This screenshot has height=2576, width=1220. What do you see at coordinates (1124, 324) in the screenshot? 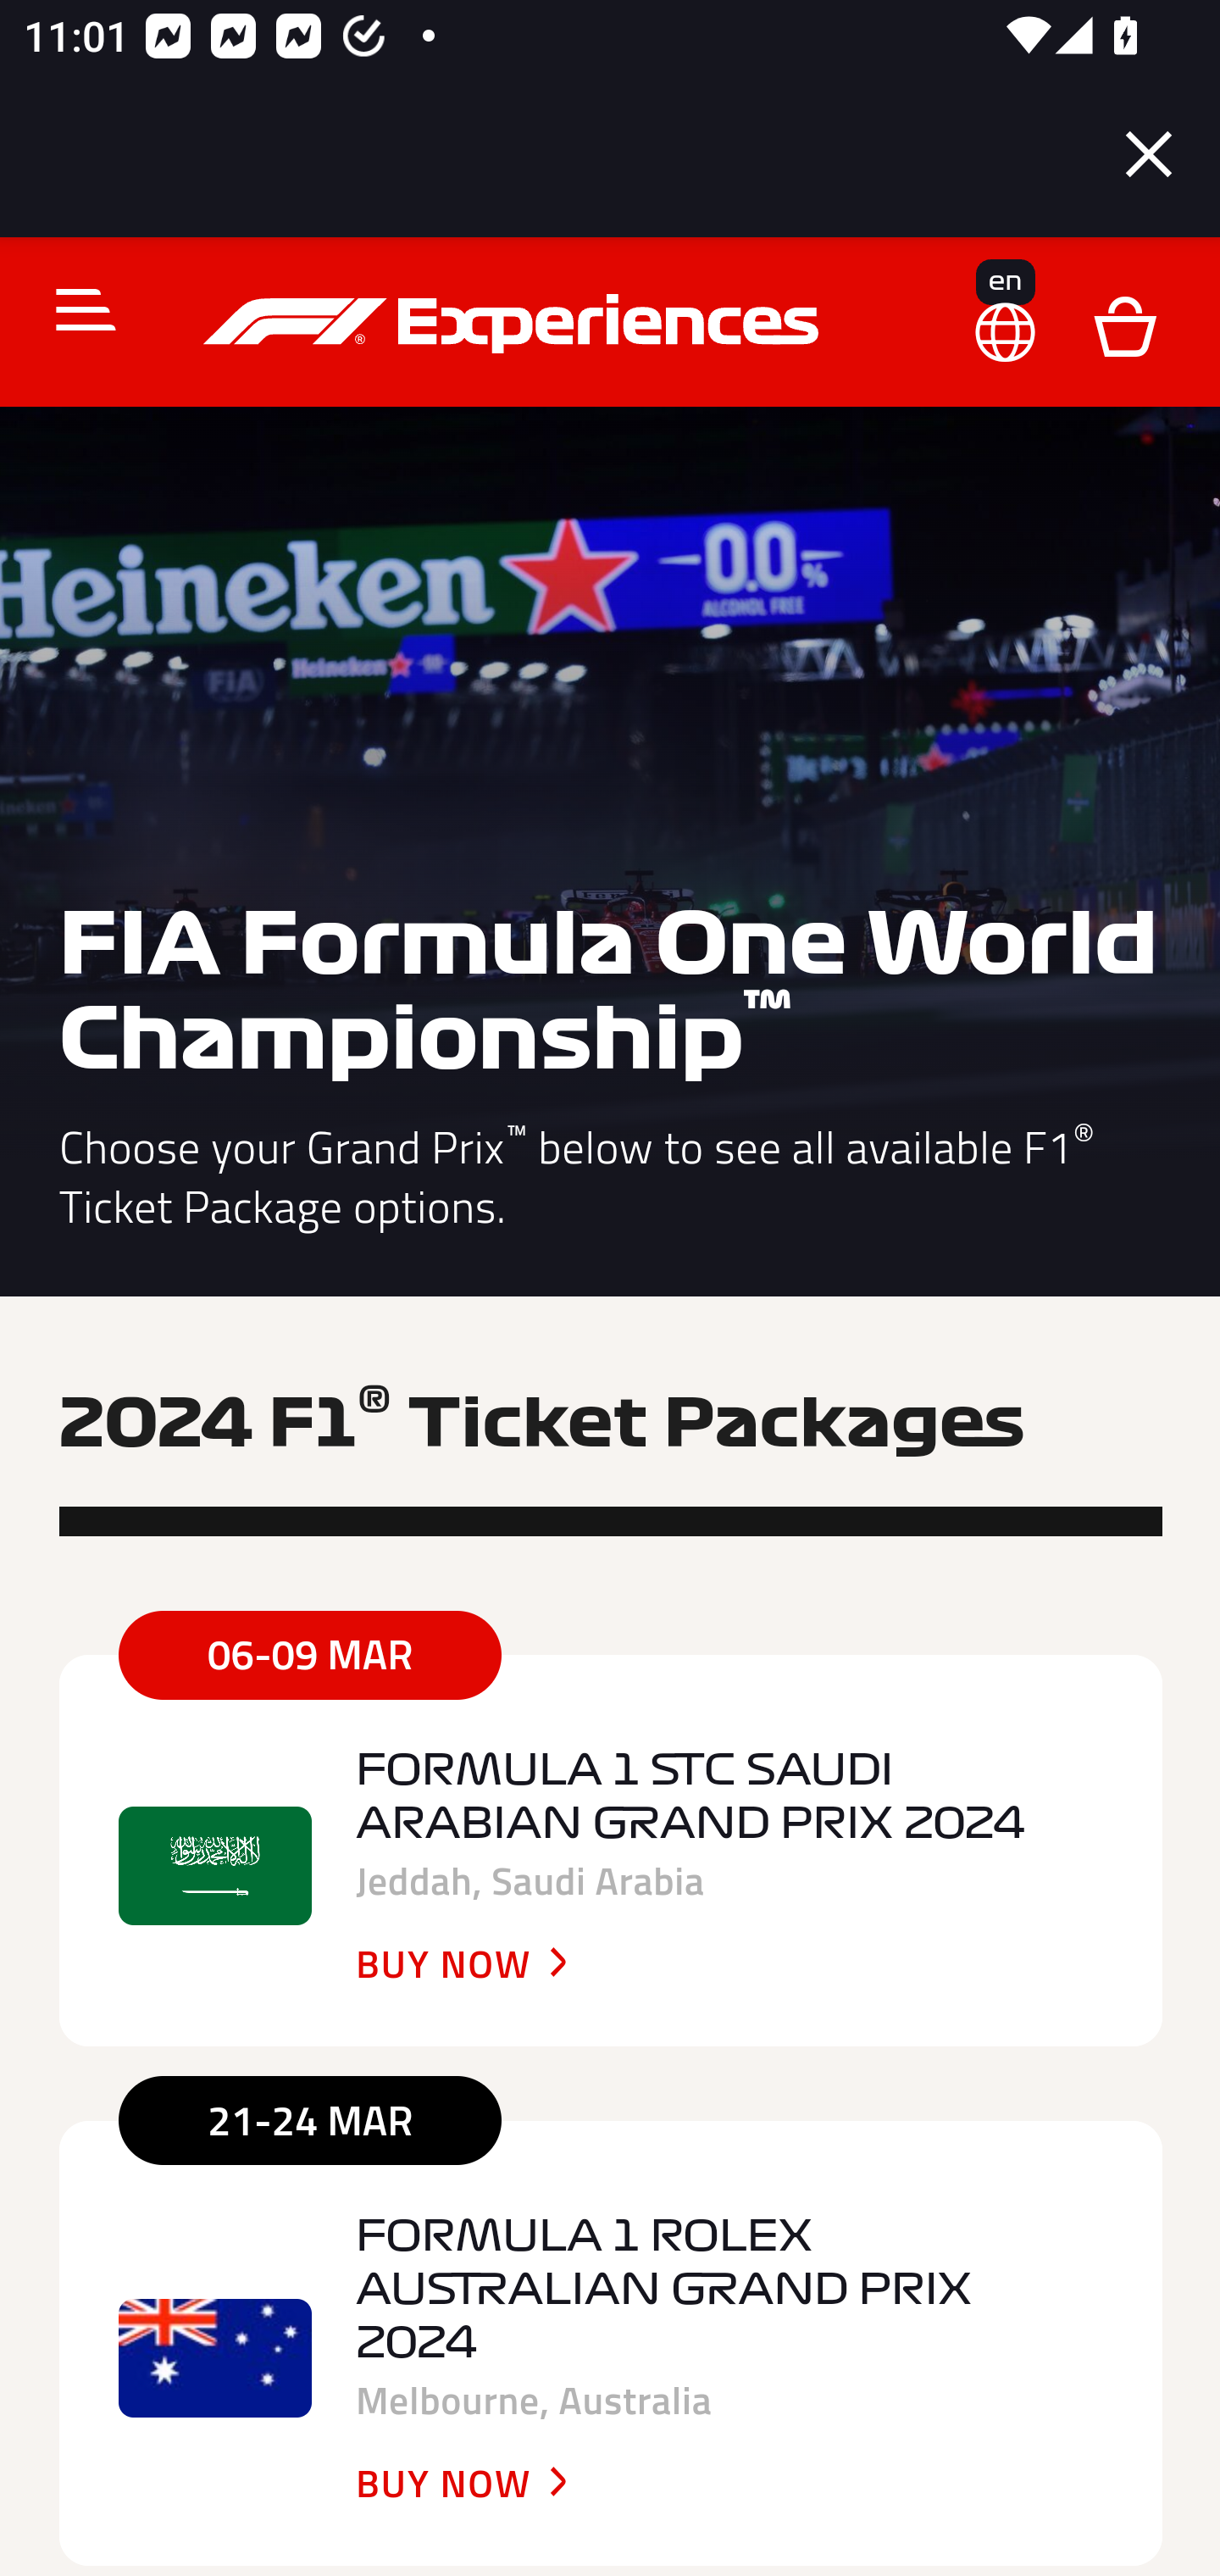
I see `D` at bounding box center [1124, 324].